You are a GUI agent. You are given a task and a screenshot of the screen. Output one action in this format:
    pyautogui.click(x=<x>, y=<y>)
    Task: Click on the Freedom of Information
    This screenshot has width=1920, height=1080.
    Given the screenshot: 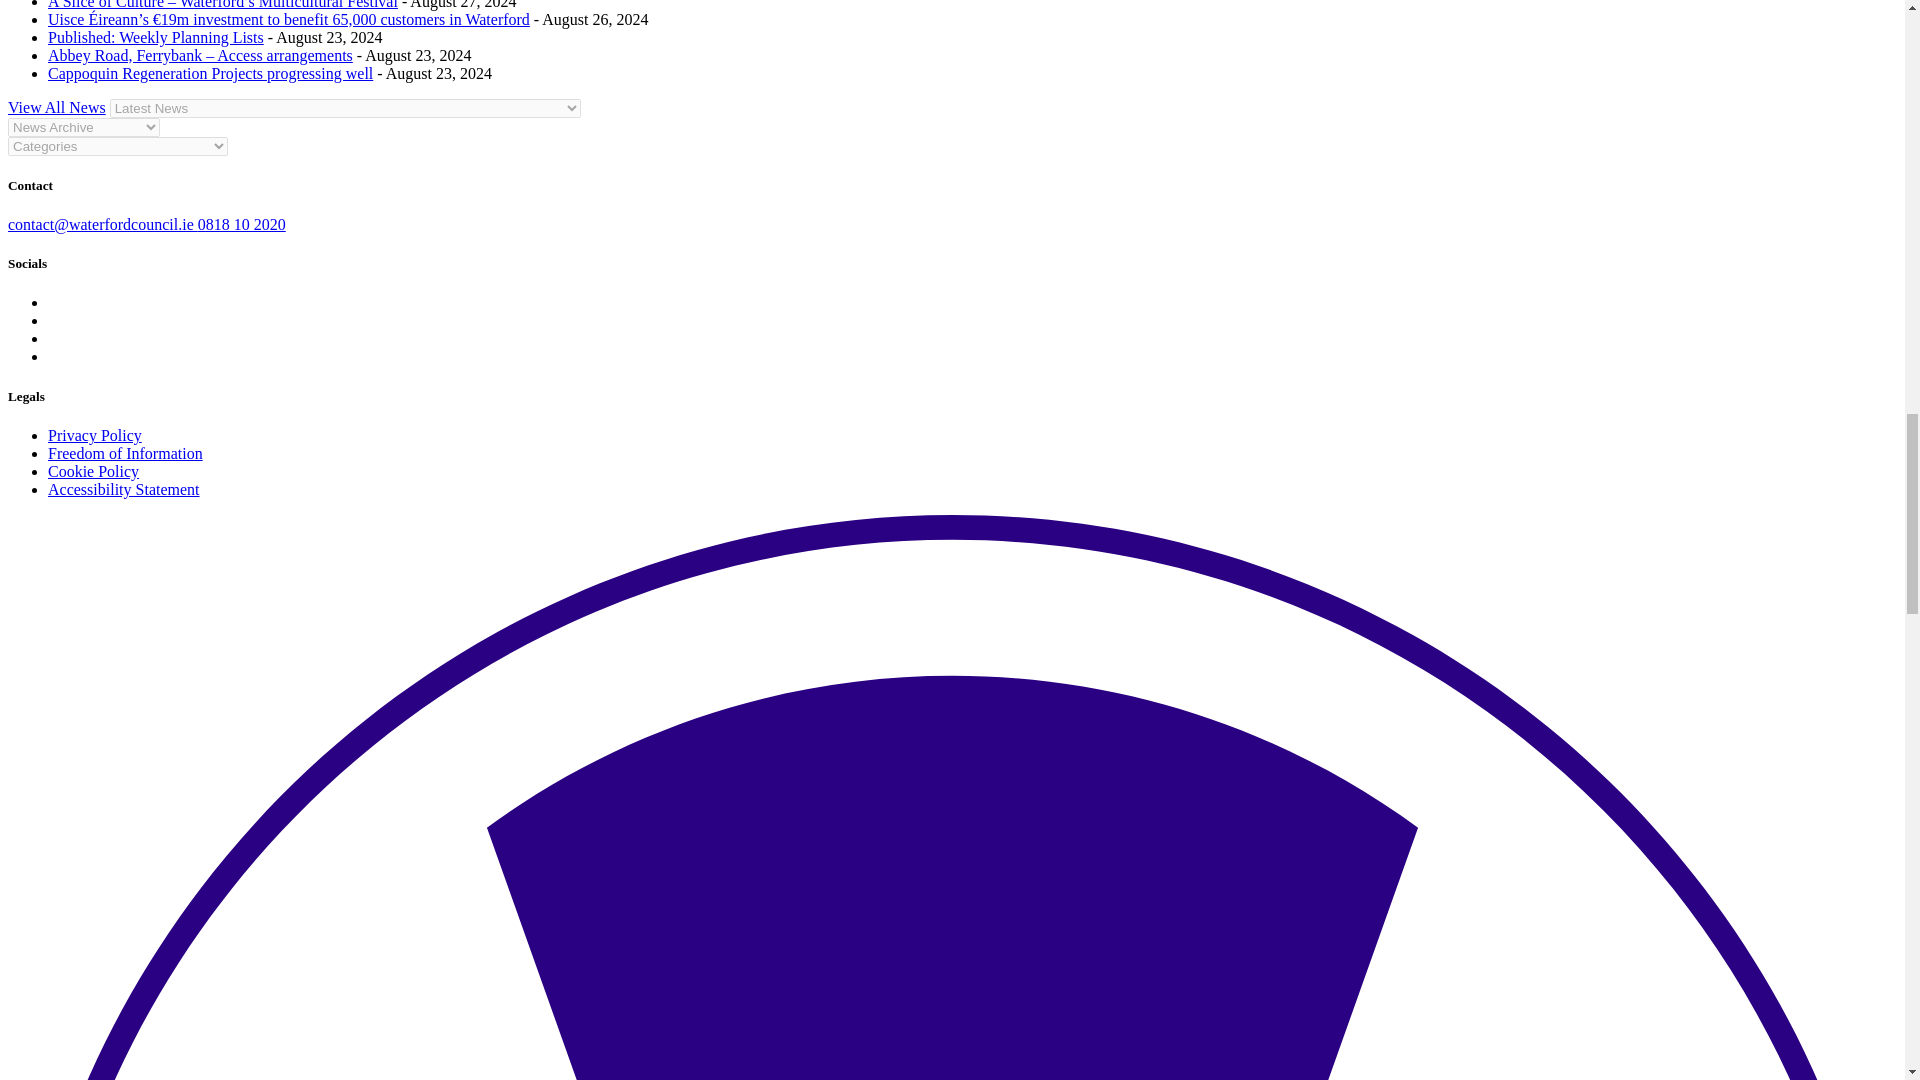 What is the action you would take?
    pyautogui.click(x=126, y=453)
    